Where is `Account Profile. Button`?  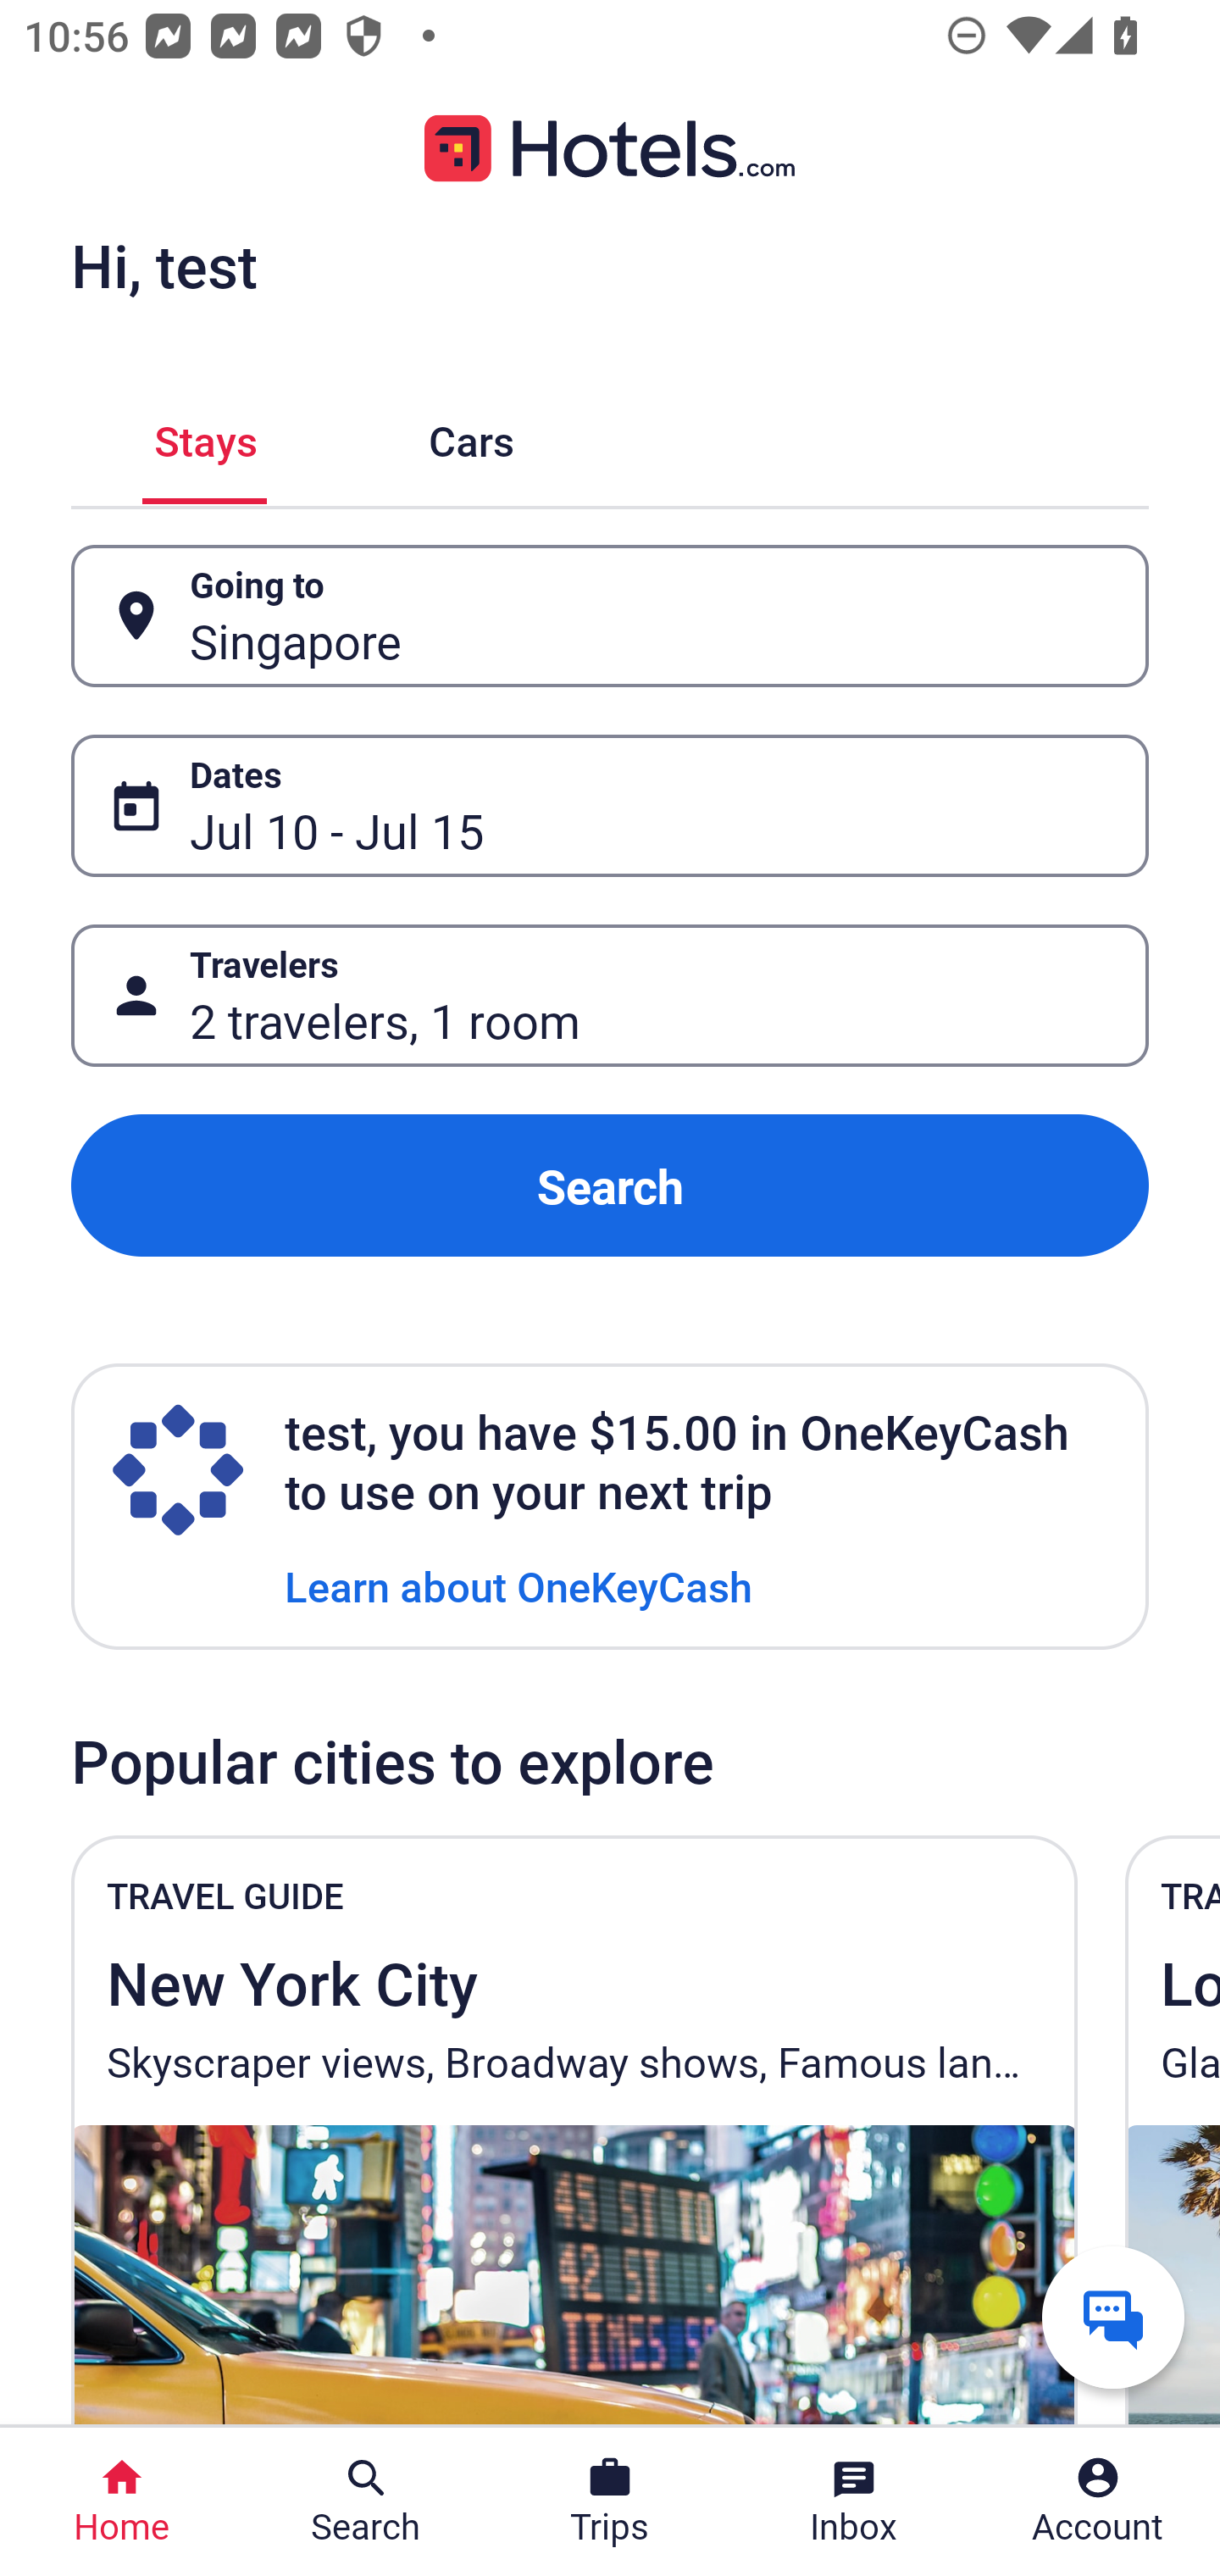
Account Profile. Button is located at coordinates (1098, 2501).